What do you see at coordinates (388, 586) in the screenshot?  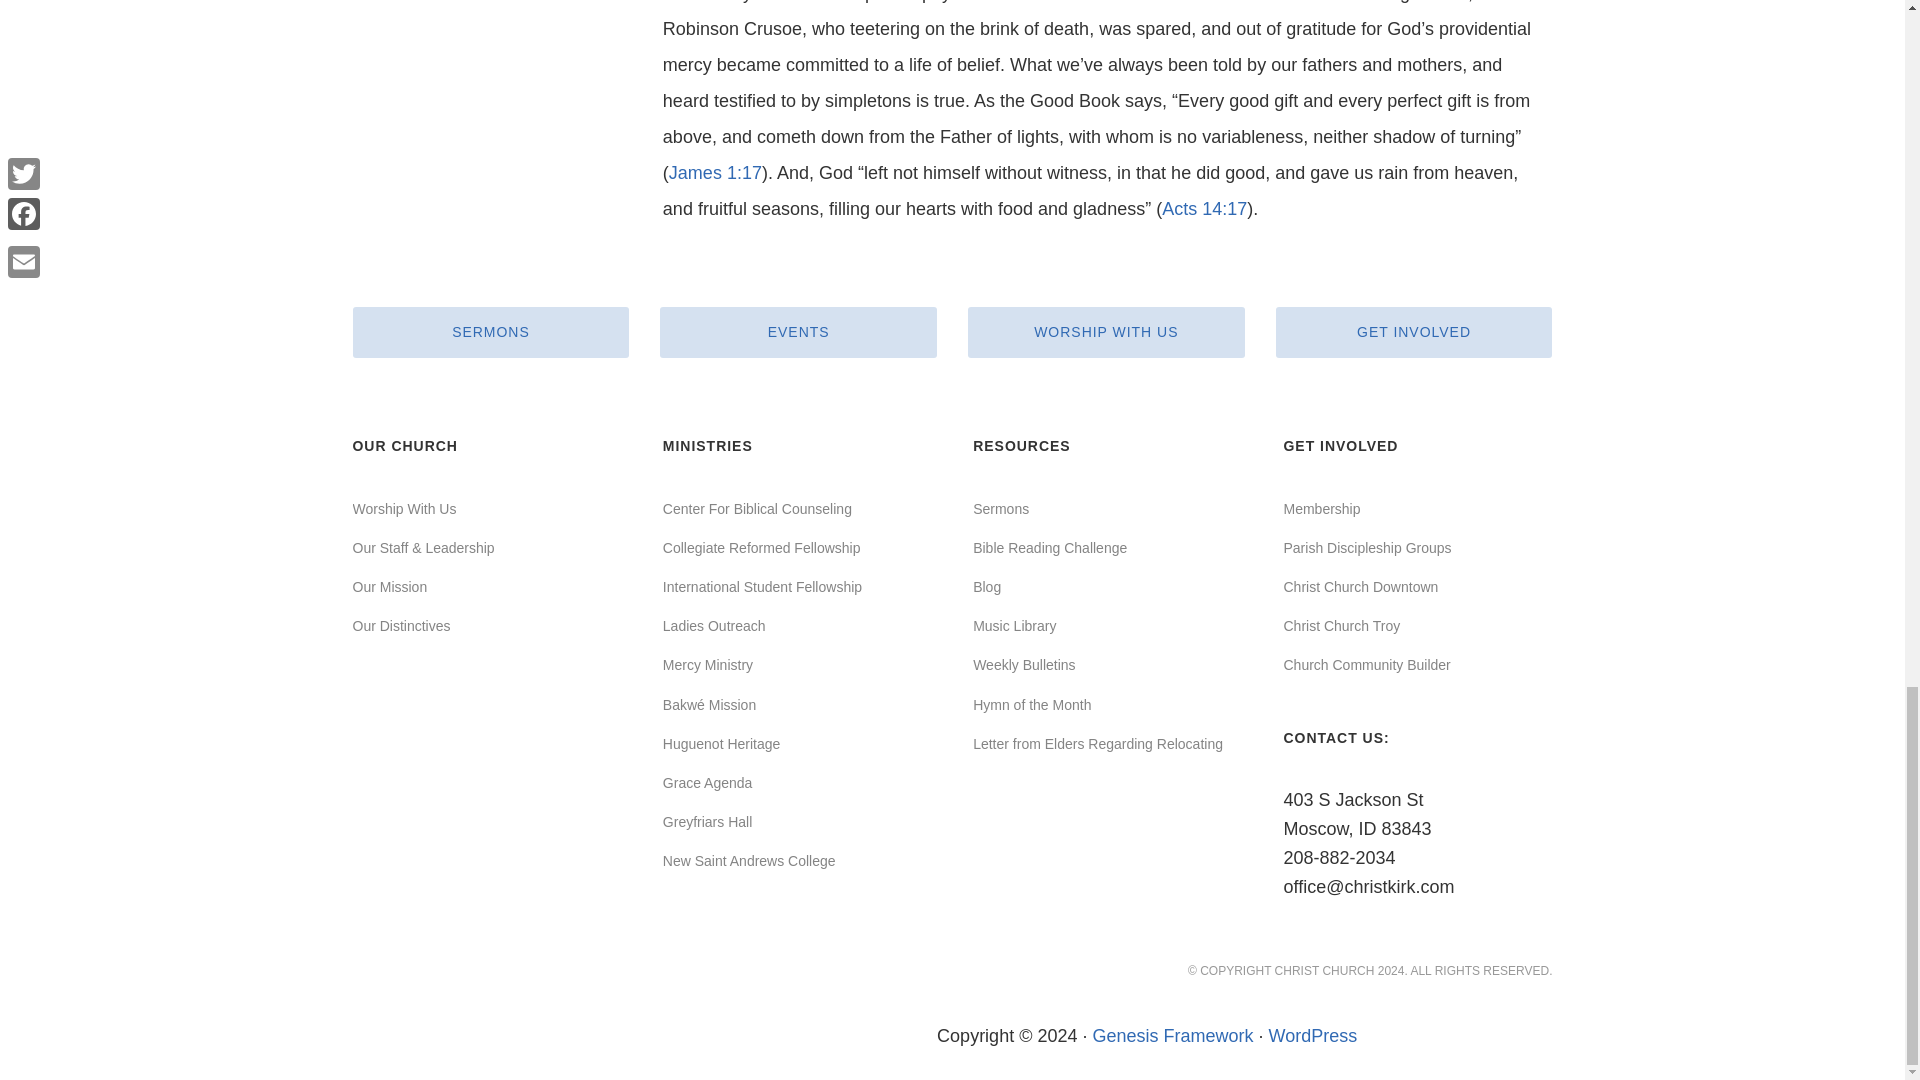 I see `Our Mission` at bounding box center [388, 586].